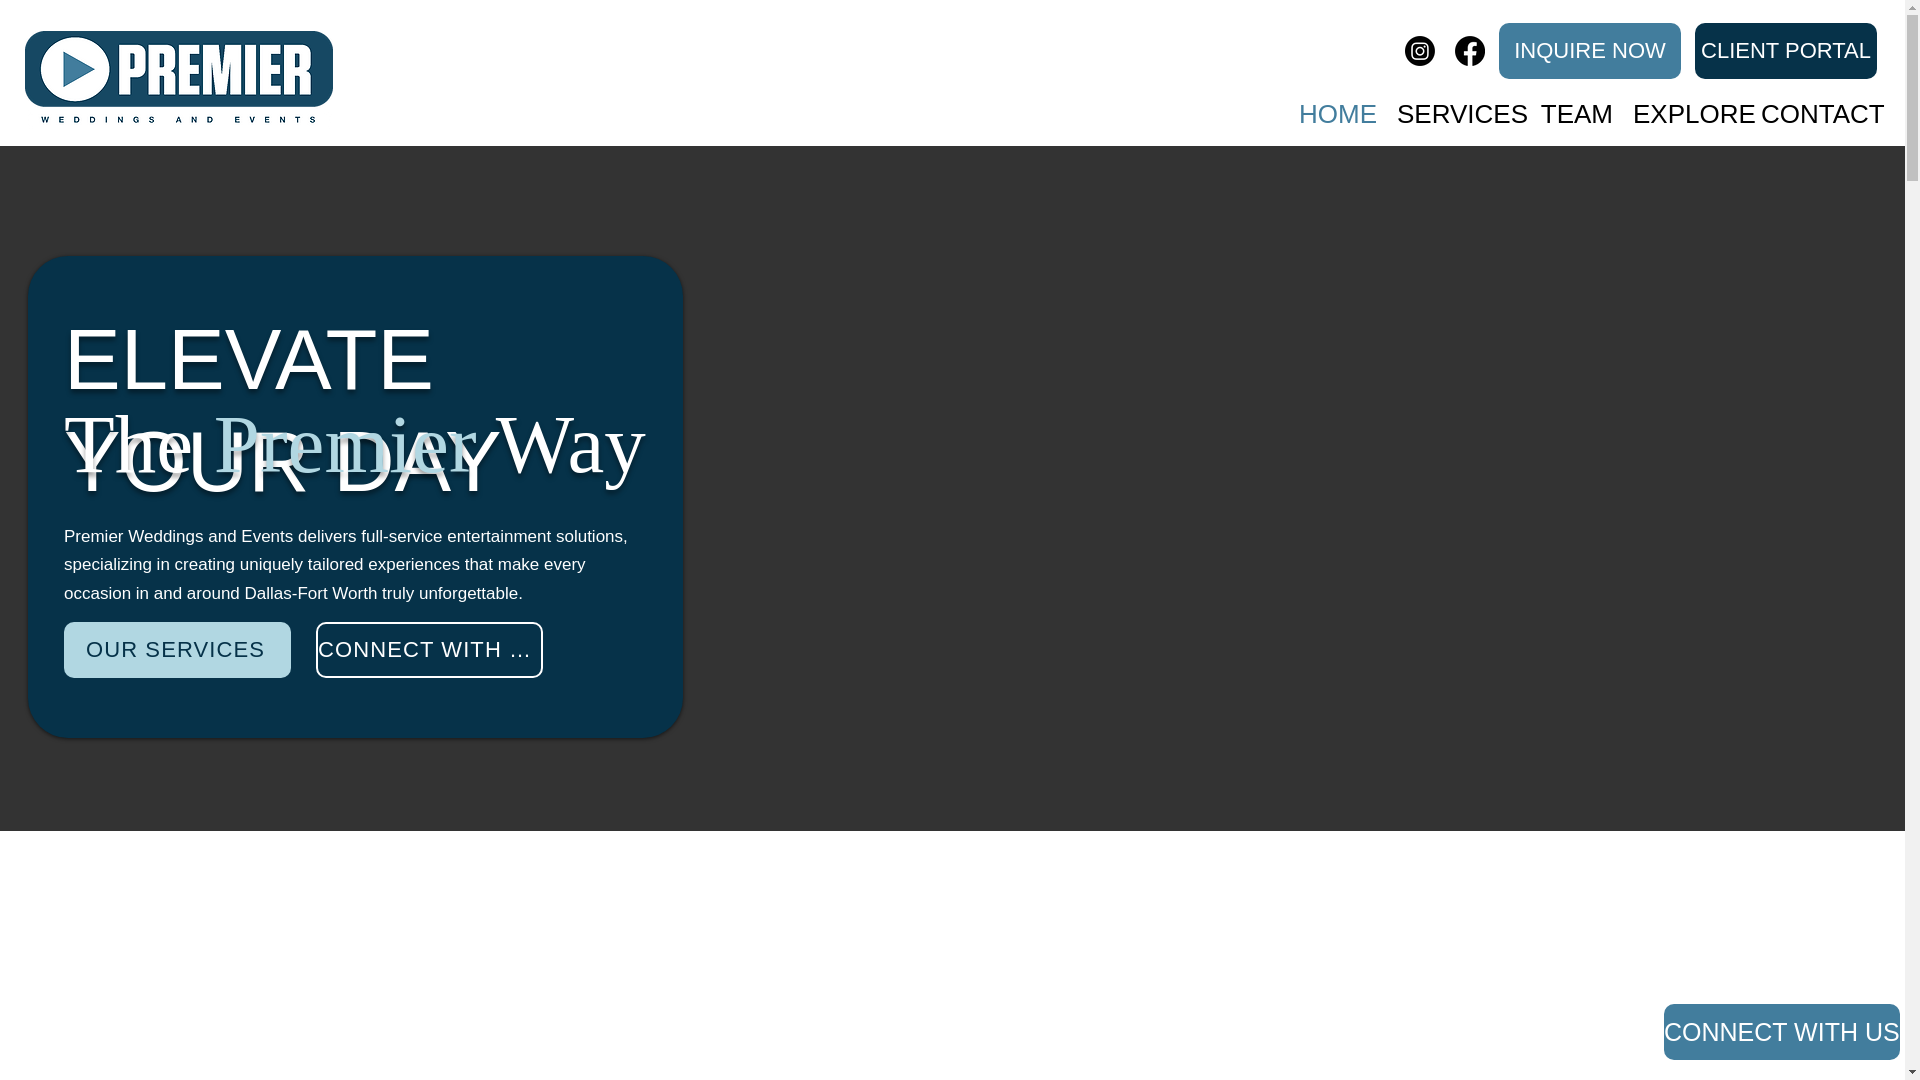 The width and height of the screenshot is (1920, 1080). I want to click on CONTACT, so click(1817, 105).